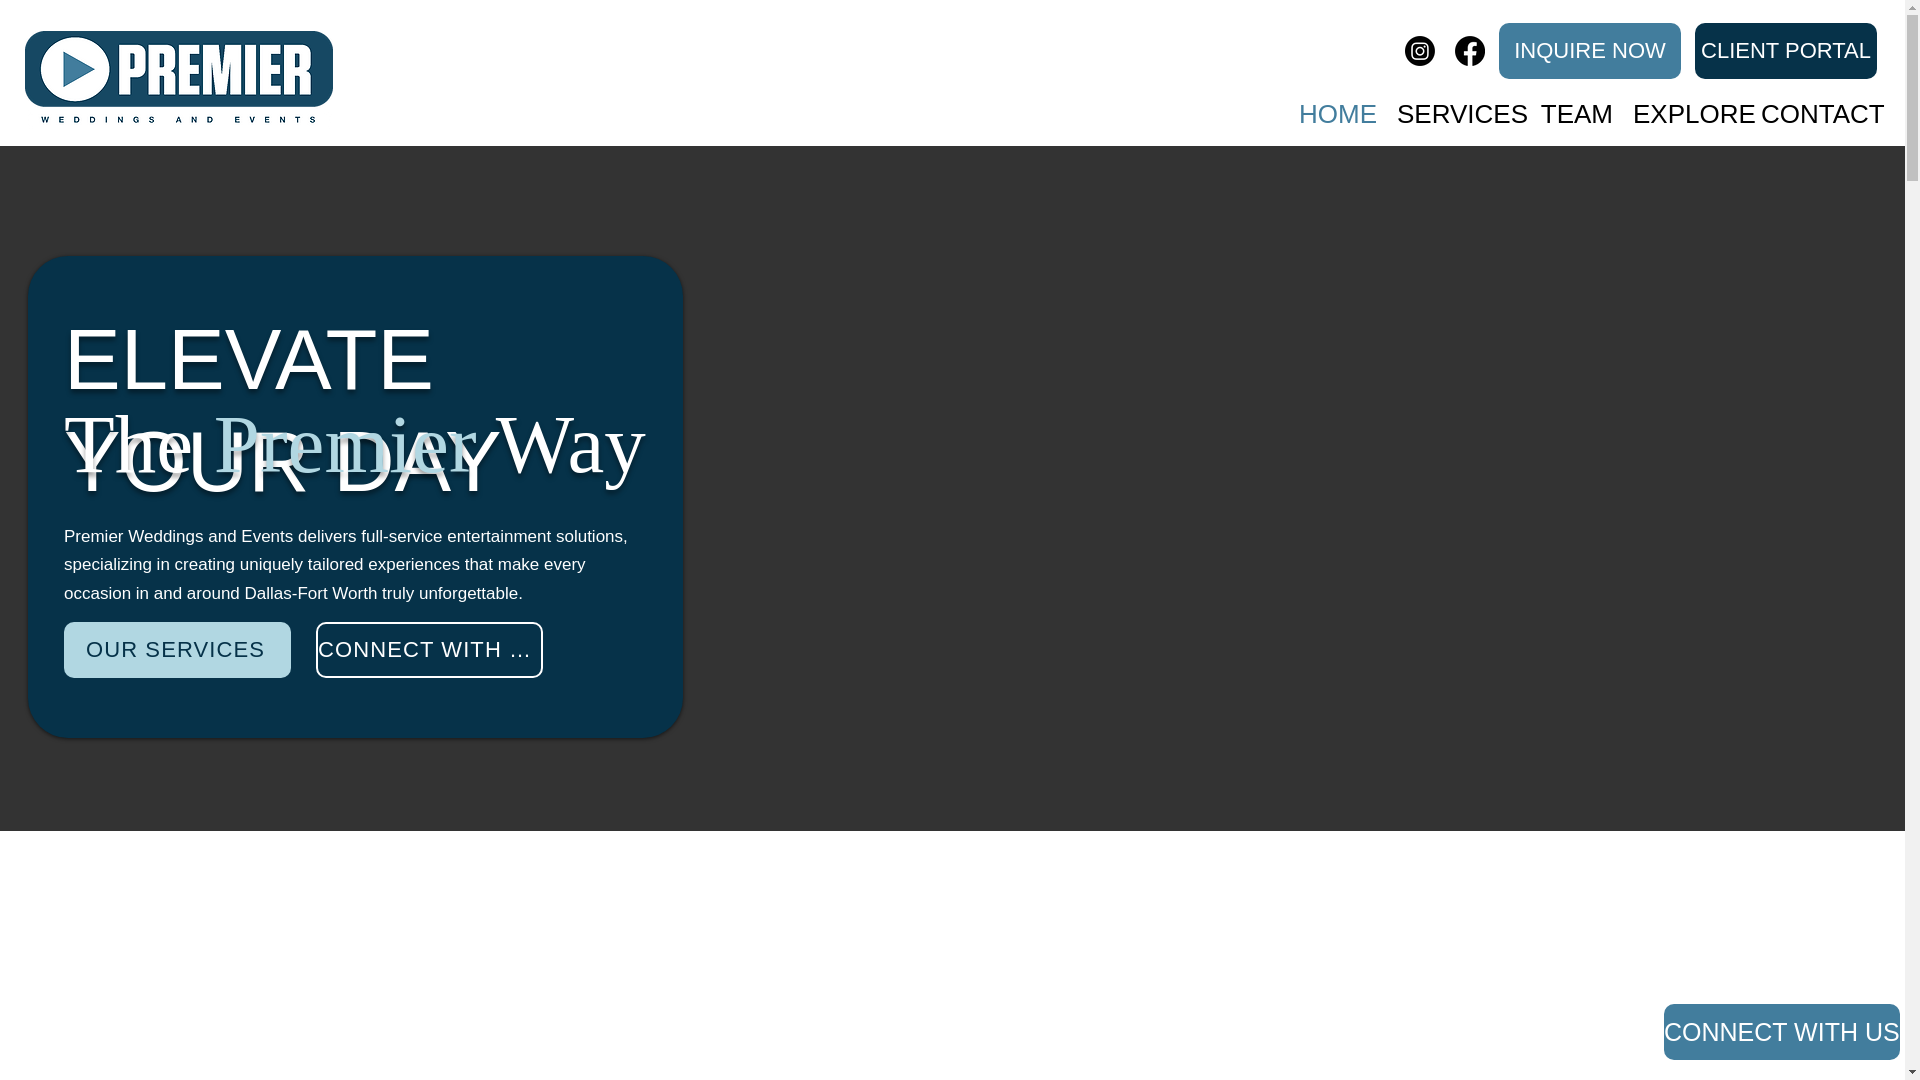 The width and height of the screenshot is (1920, 1080). I want to click on CONTACT, so click(1817, 105).